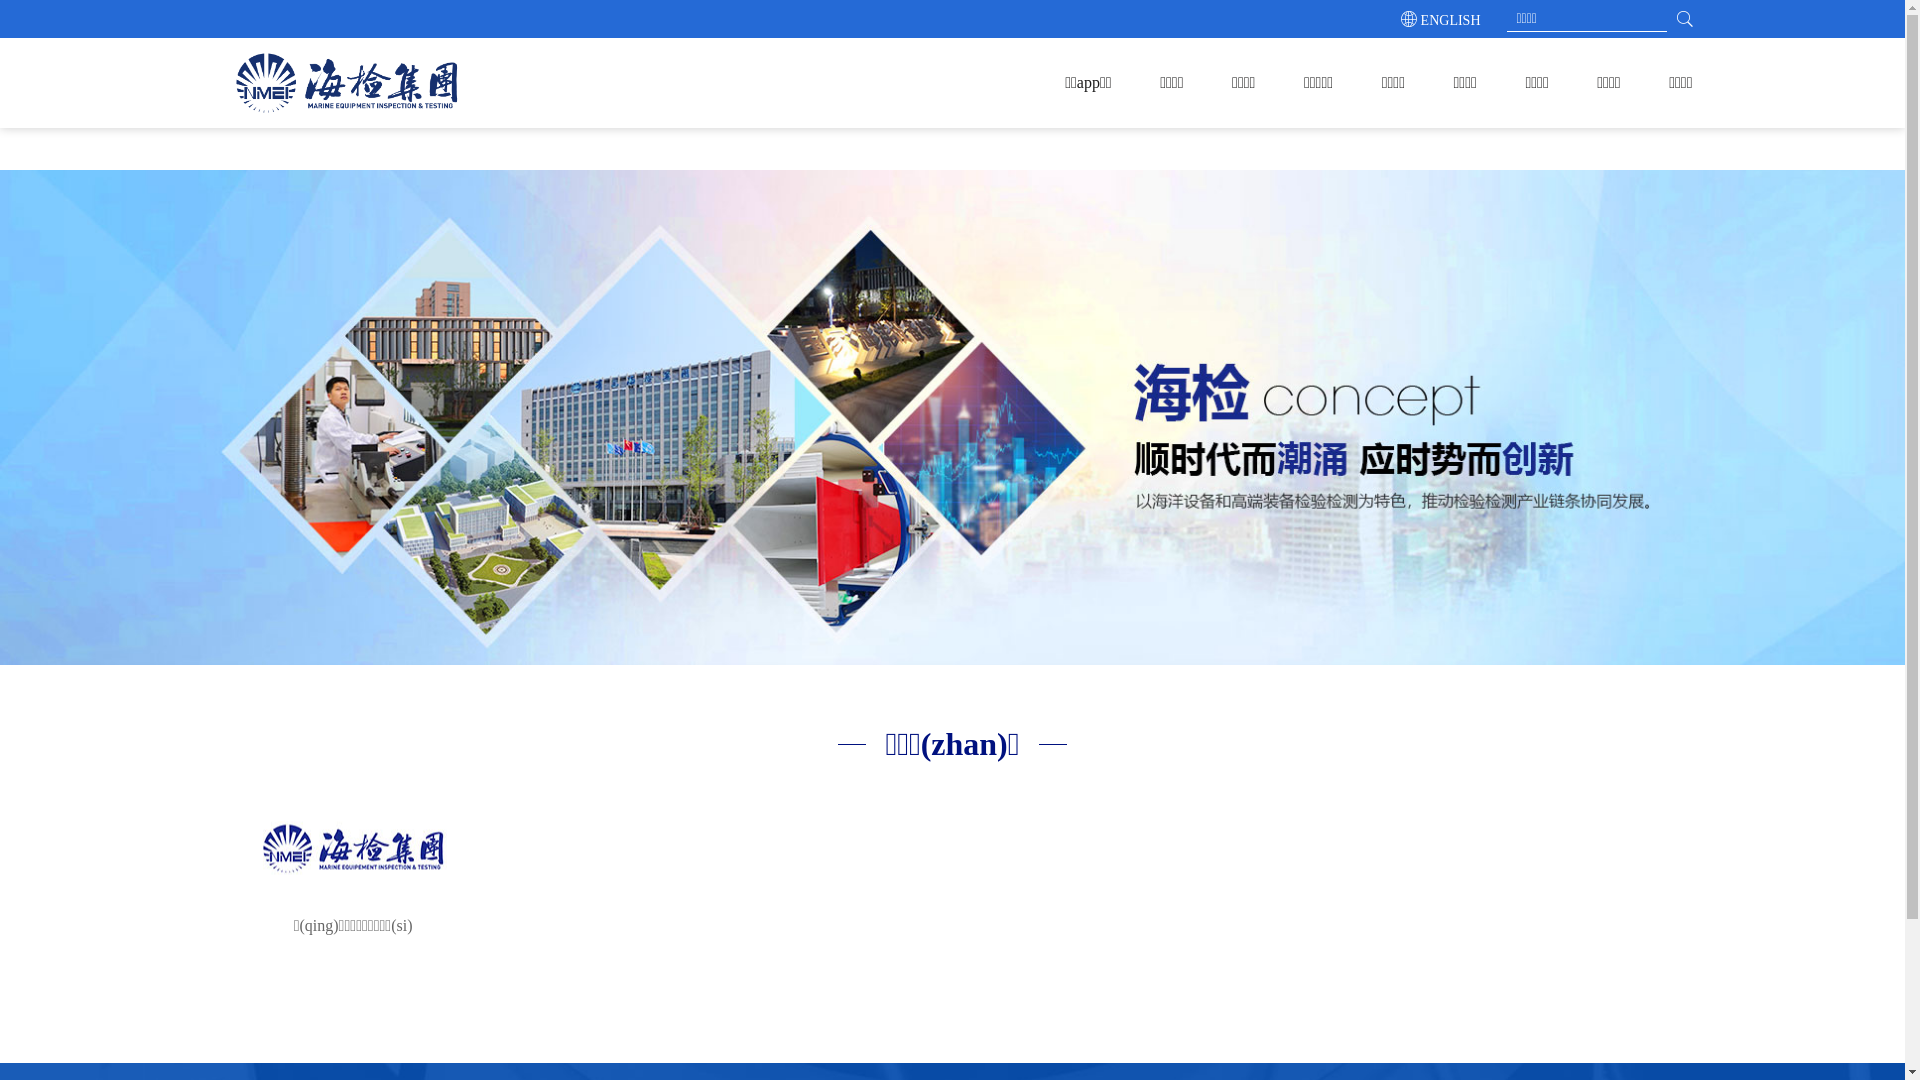 This screenshot has width=1920, height=1080. Describe the element at coordinates (1451, 20) in the screenshot. I see `ENGLISH` at that location.